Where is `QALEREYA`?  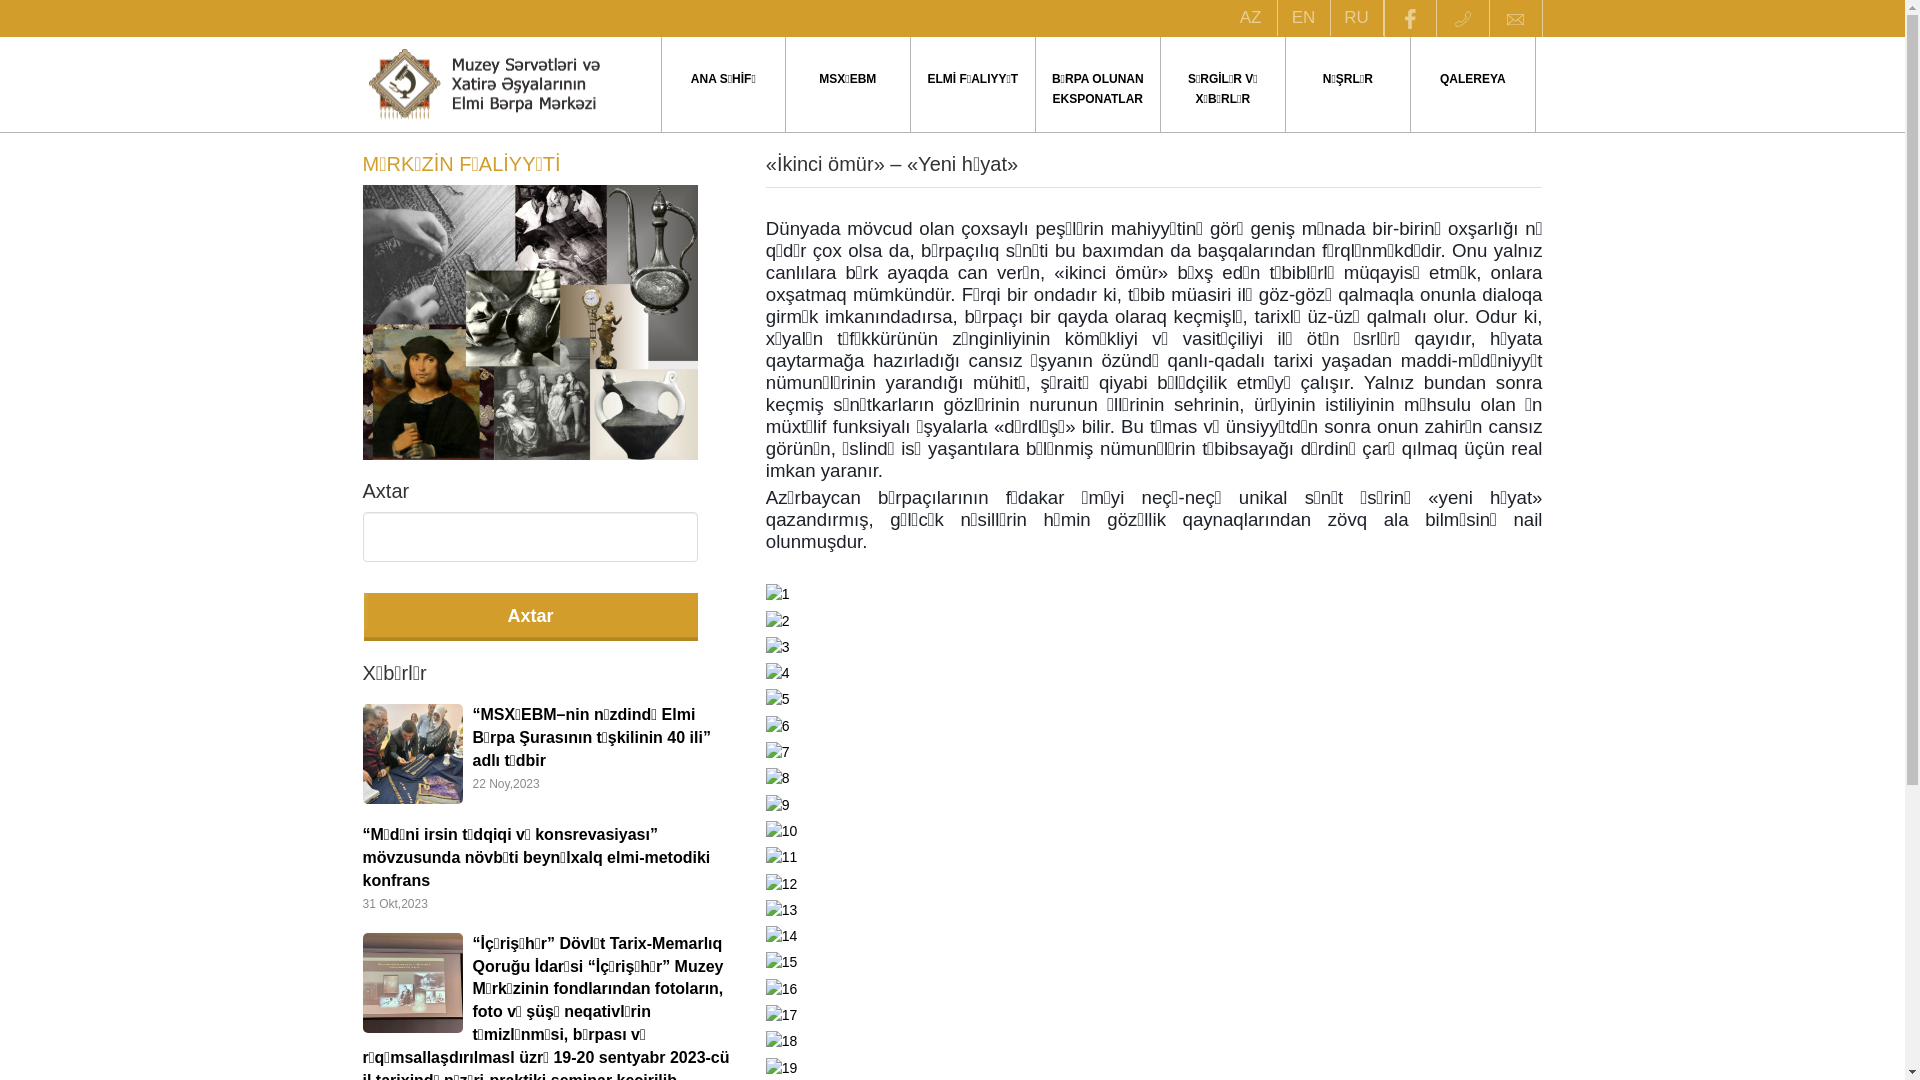 QALEREYA is located at coordinates (1473, 79).